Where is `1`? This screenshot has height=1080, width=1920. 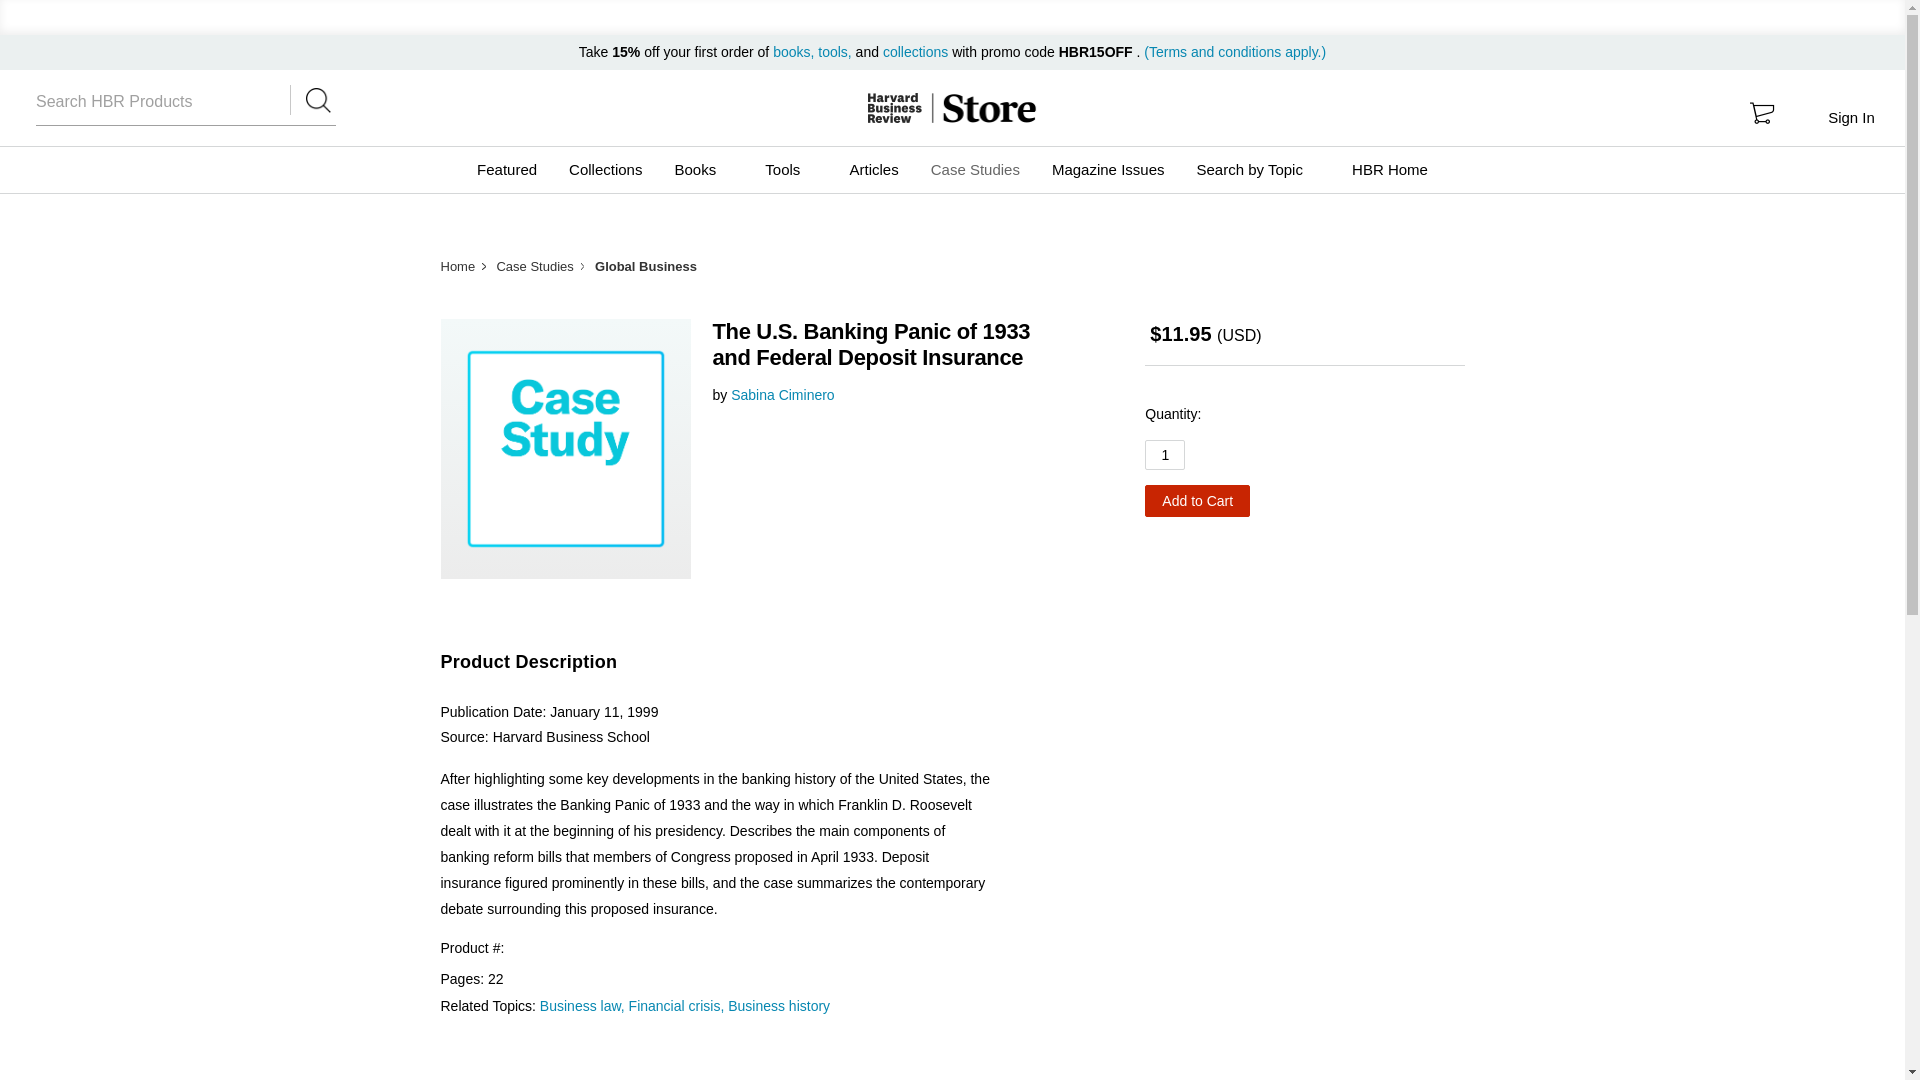 1 is located at coordinates (1164, 454).